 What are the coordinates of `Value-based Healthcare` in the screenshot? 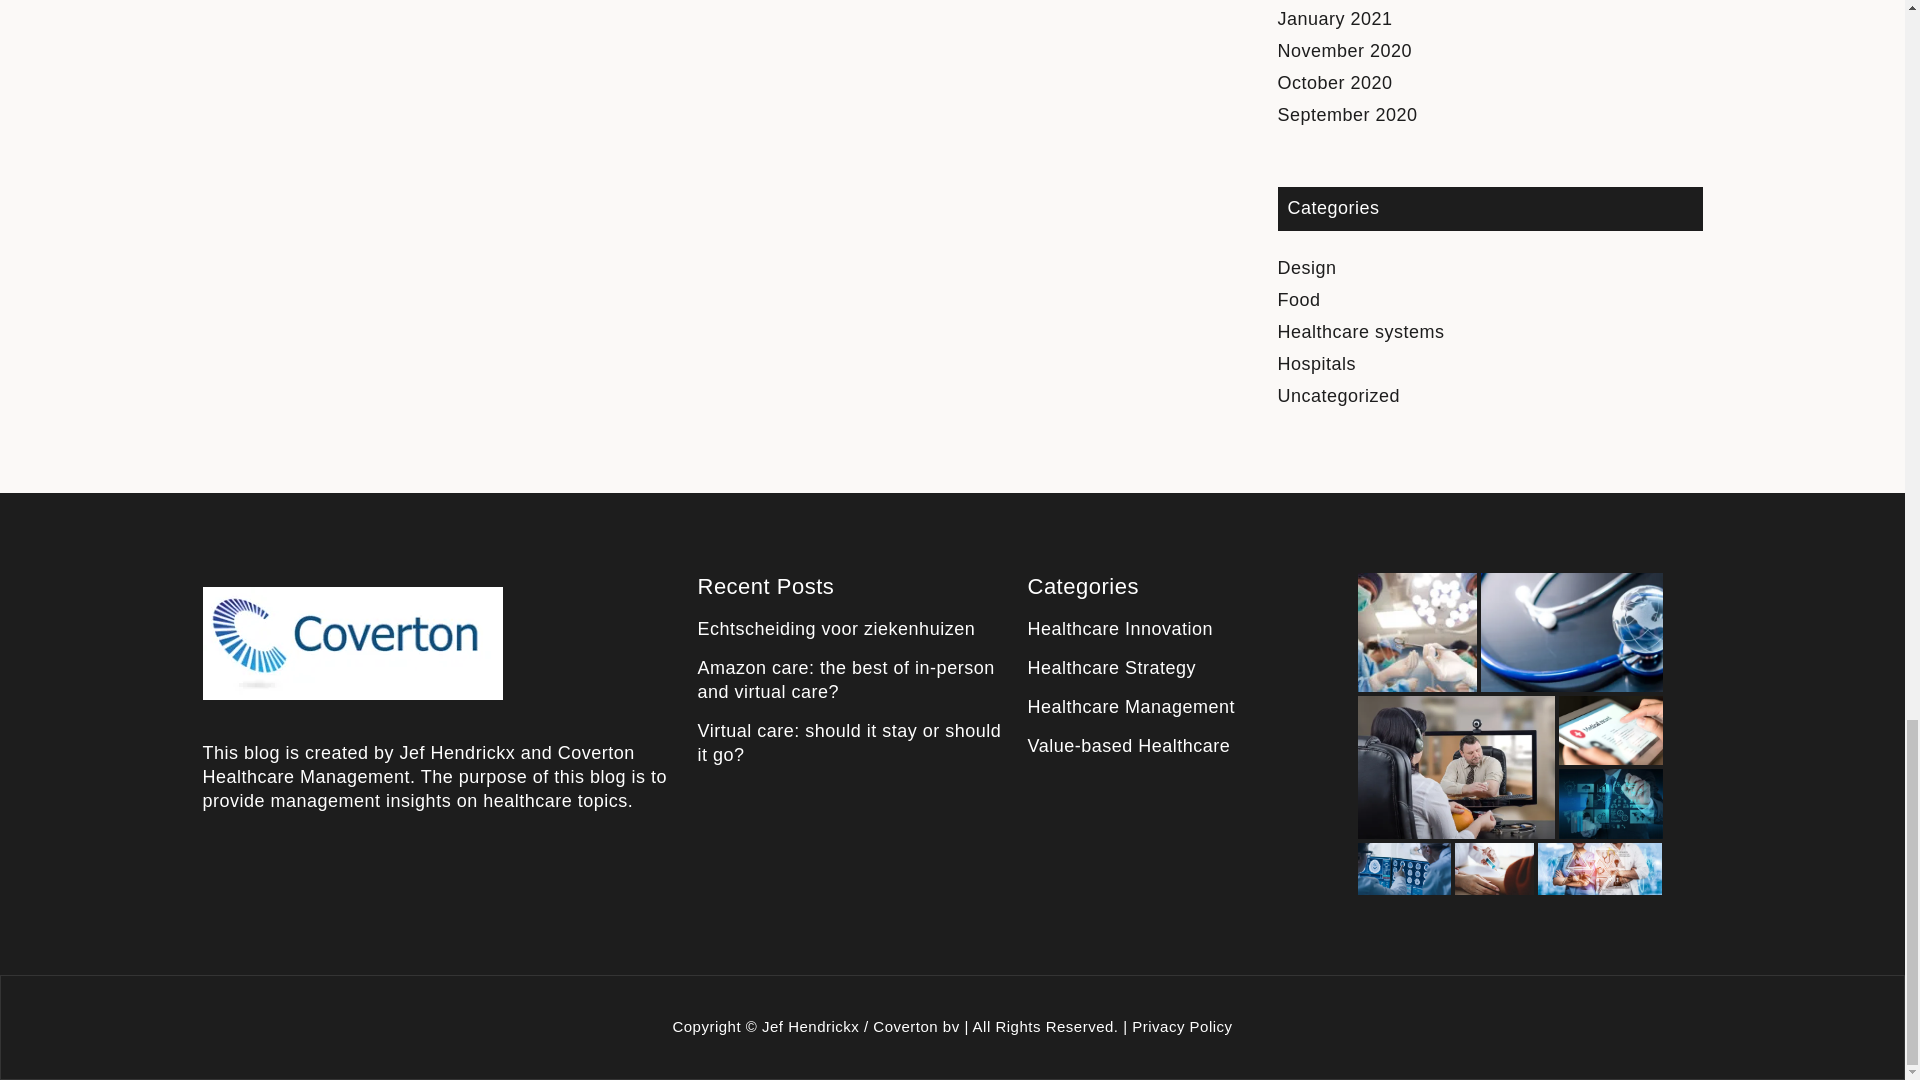 It's located at (1128, 746).